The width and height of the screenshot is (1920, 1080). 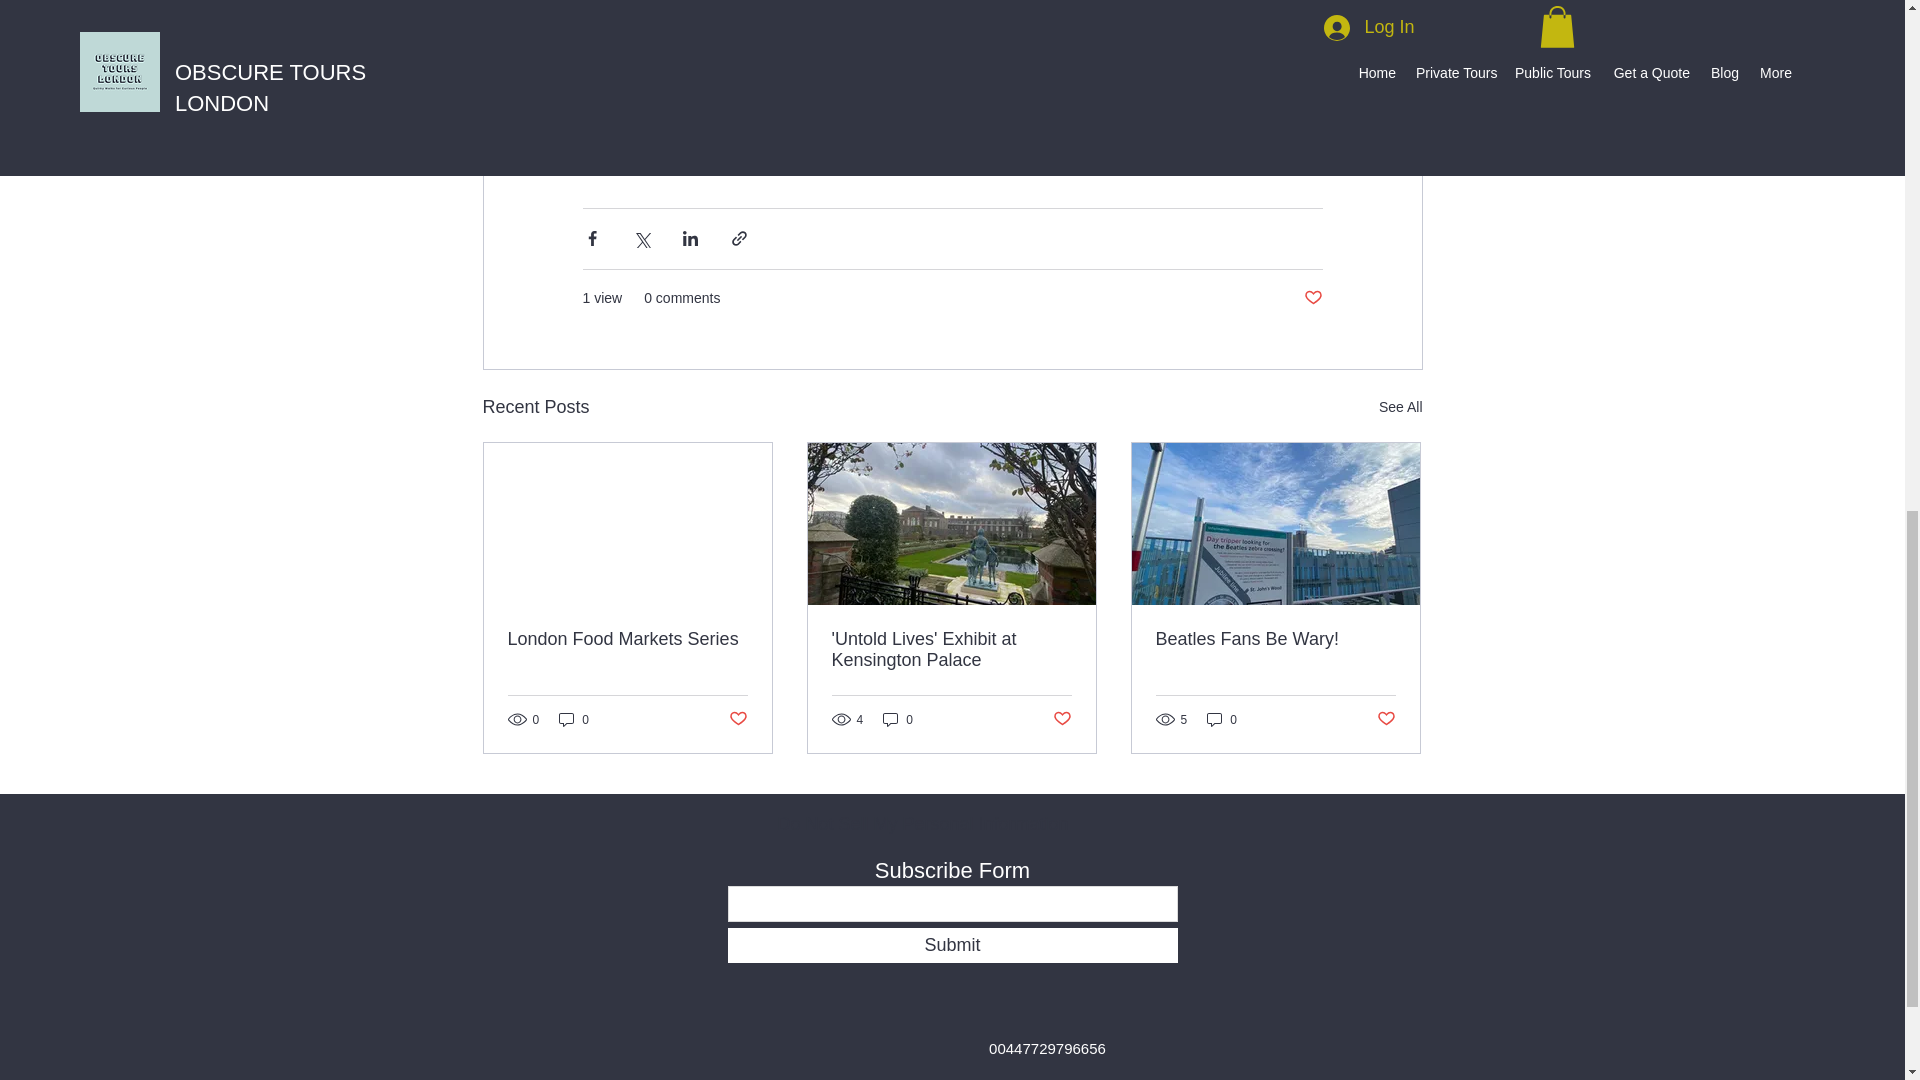 I want to click on 0, so click(x=574, y=719).